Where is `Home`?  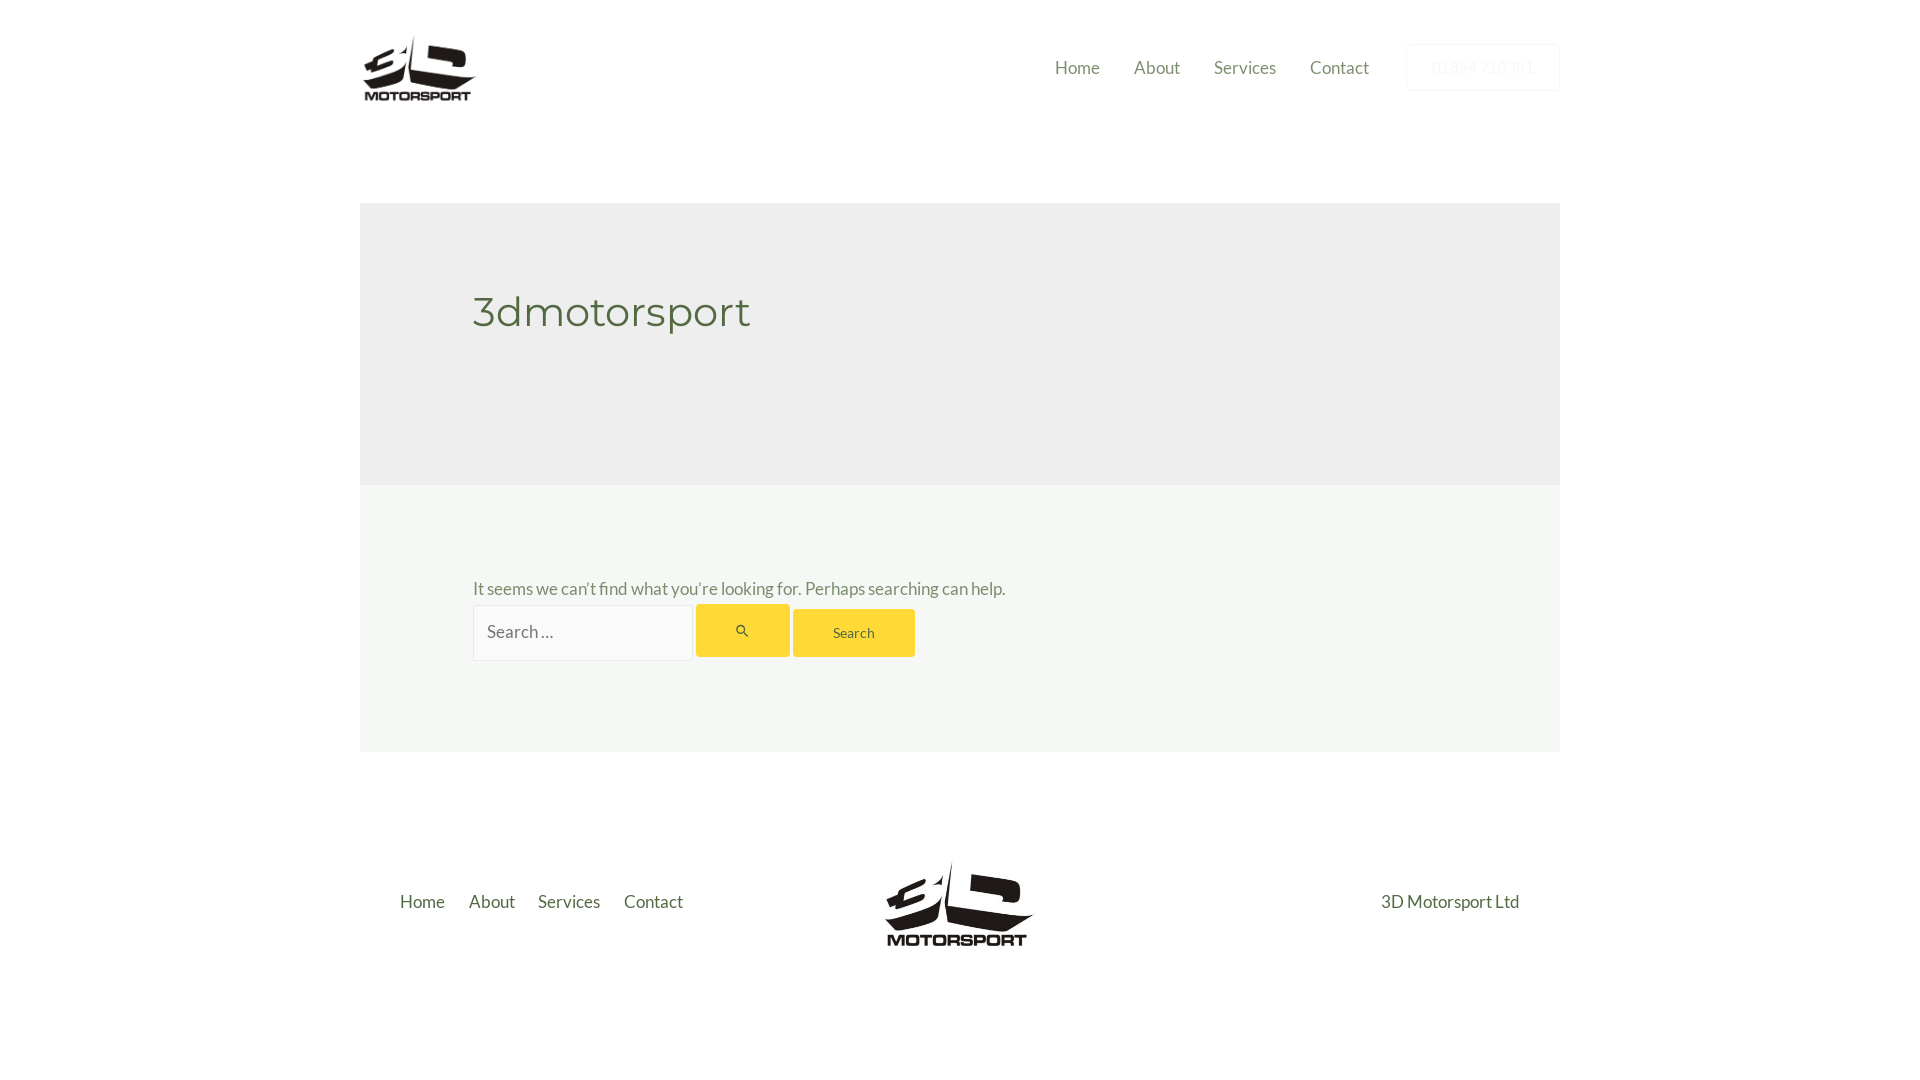
Home is located at coordinates (430, 902).